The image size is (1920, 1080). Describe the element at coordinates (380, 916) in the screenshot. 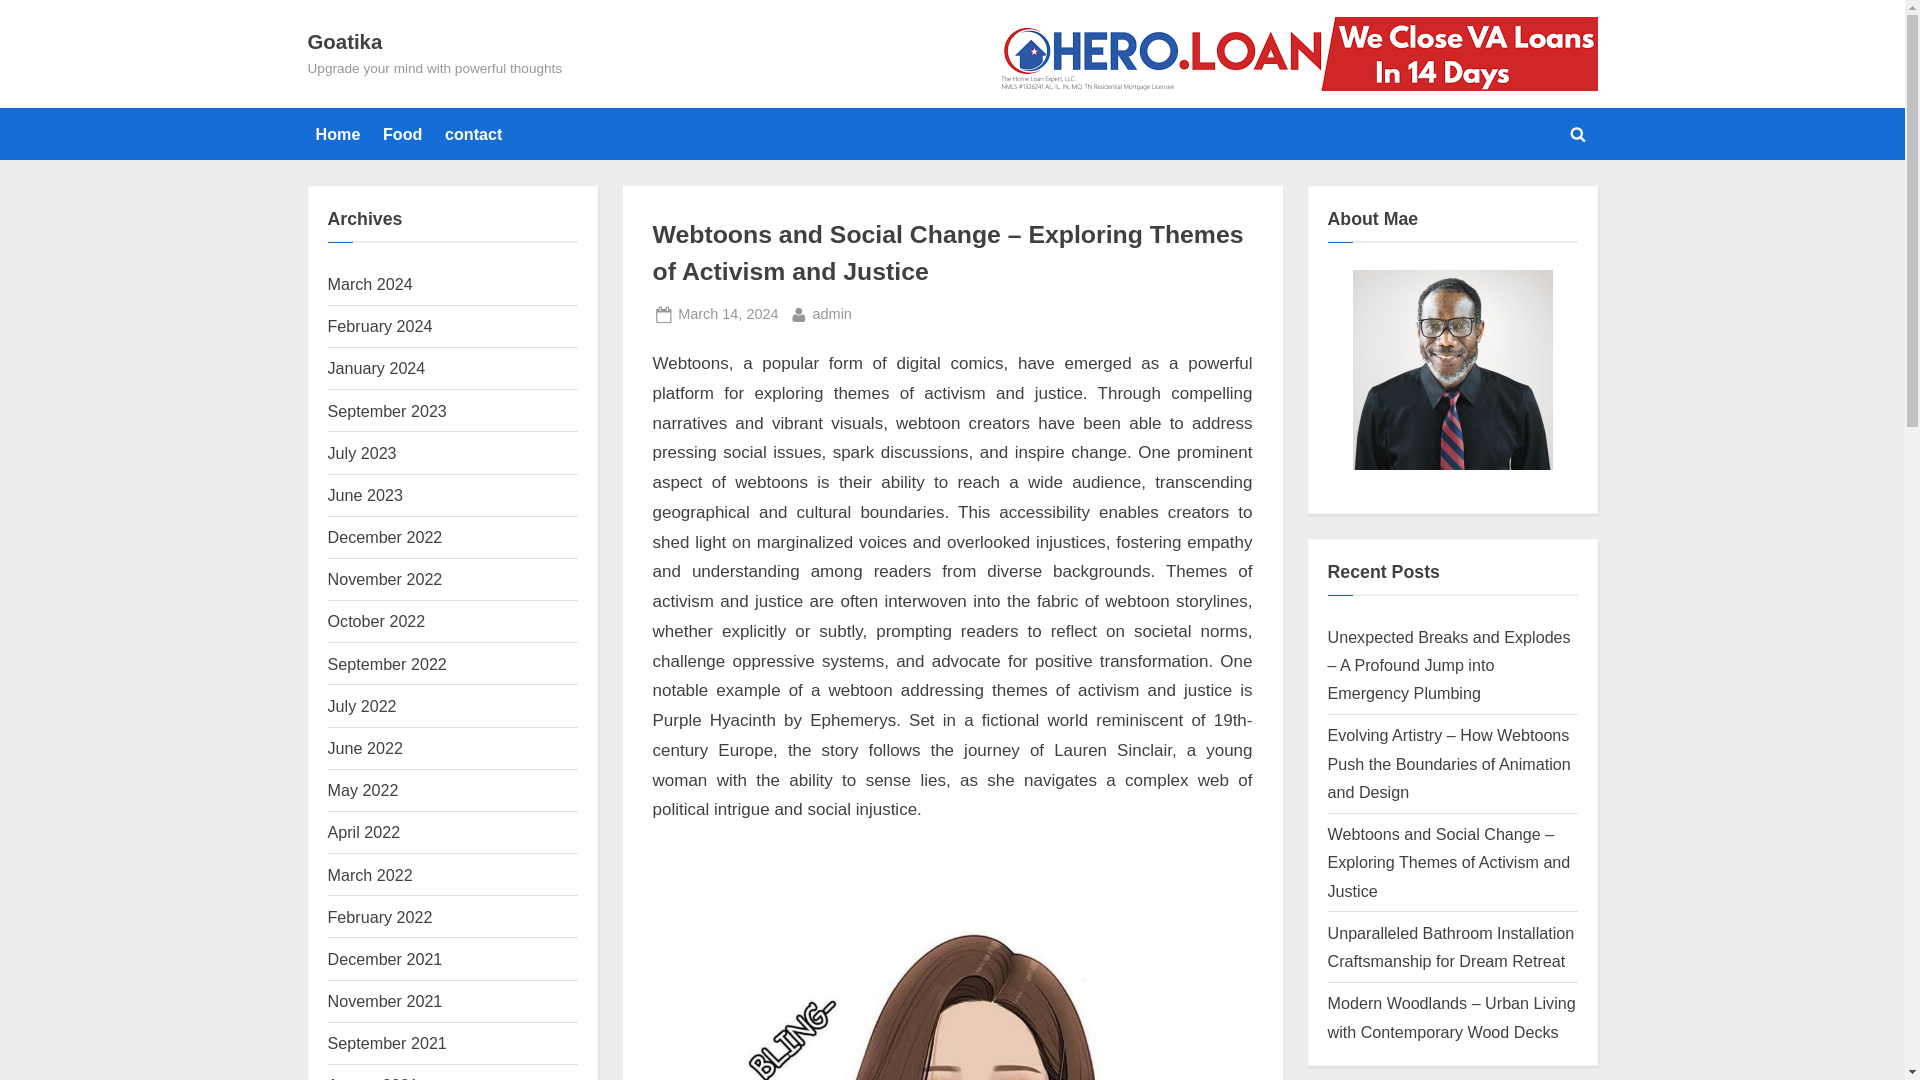

I see `February 2022` at that location.